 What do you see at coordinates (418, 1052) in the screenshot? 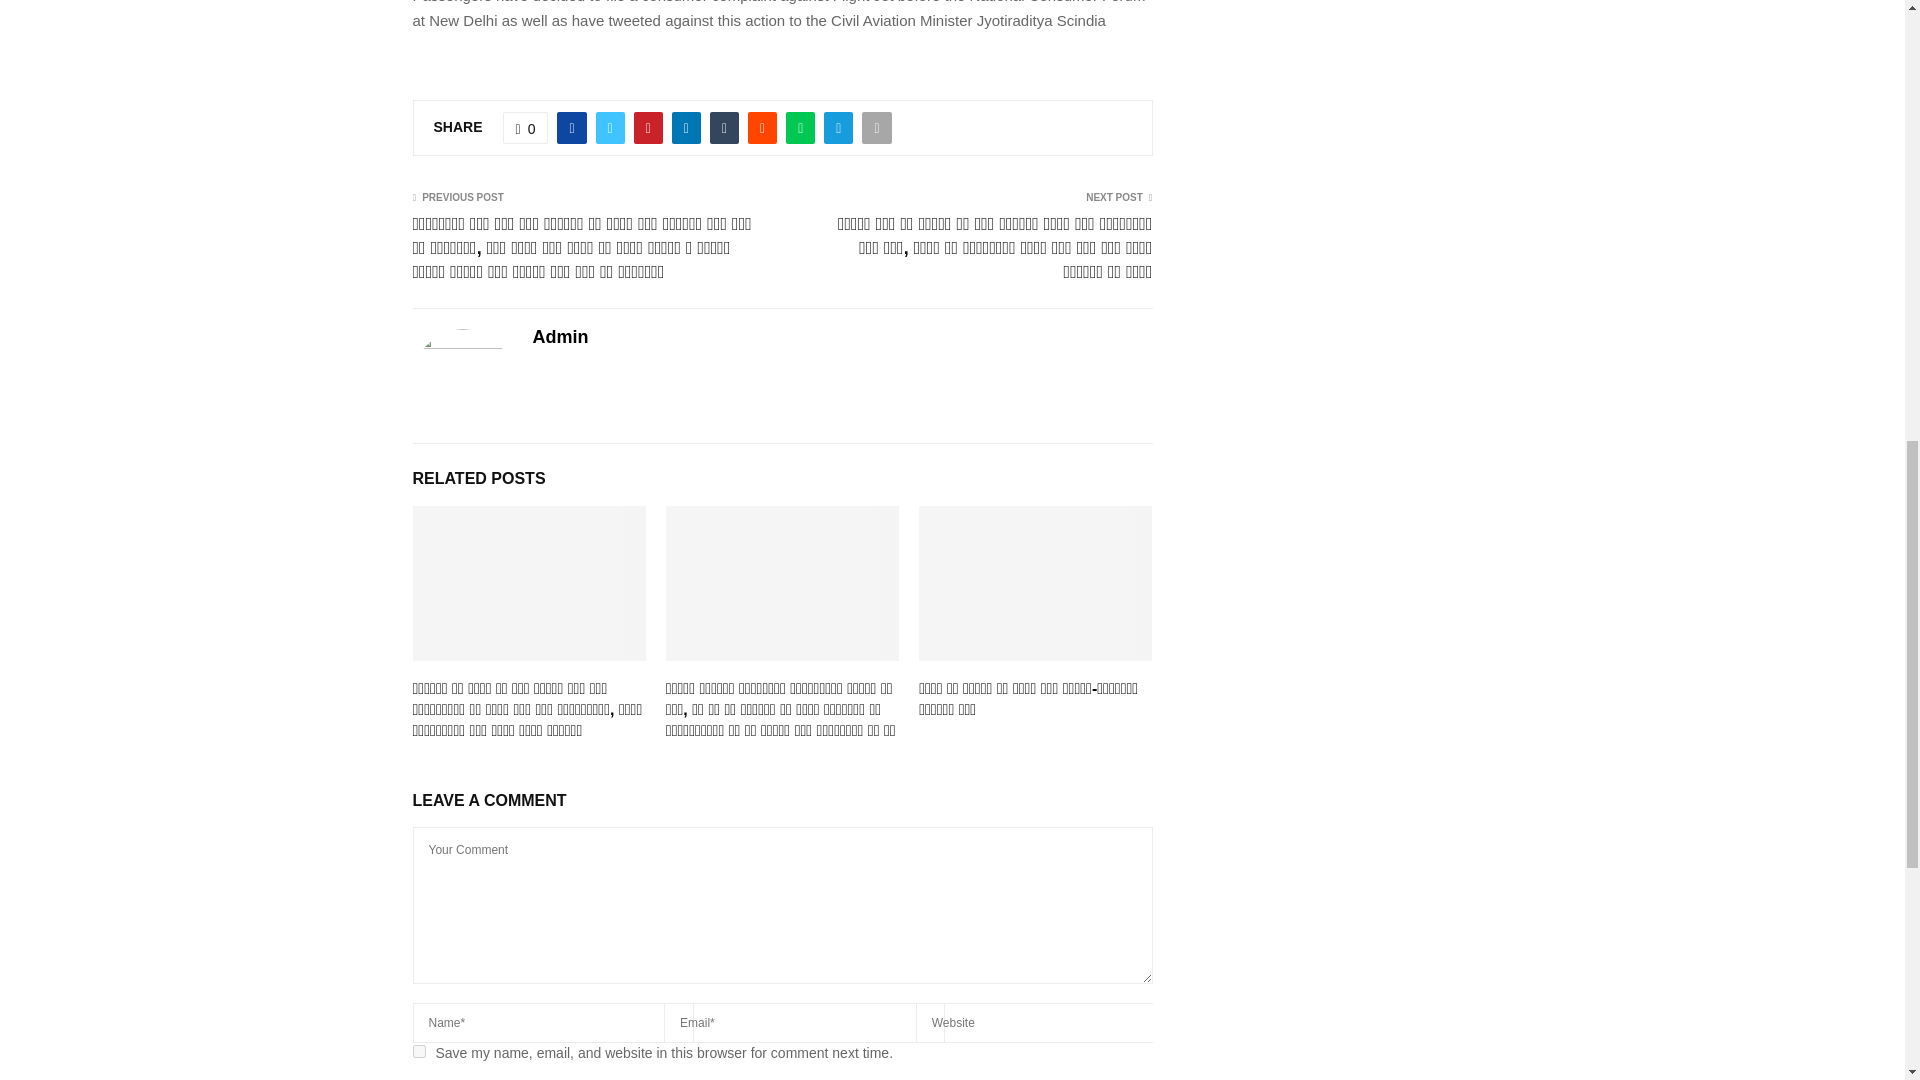
I see `yes` at bounding box center [418, 1052].